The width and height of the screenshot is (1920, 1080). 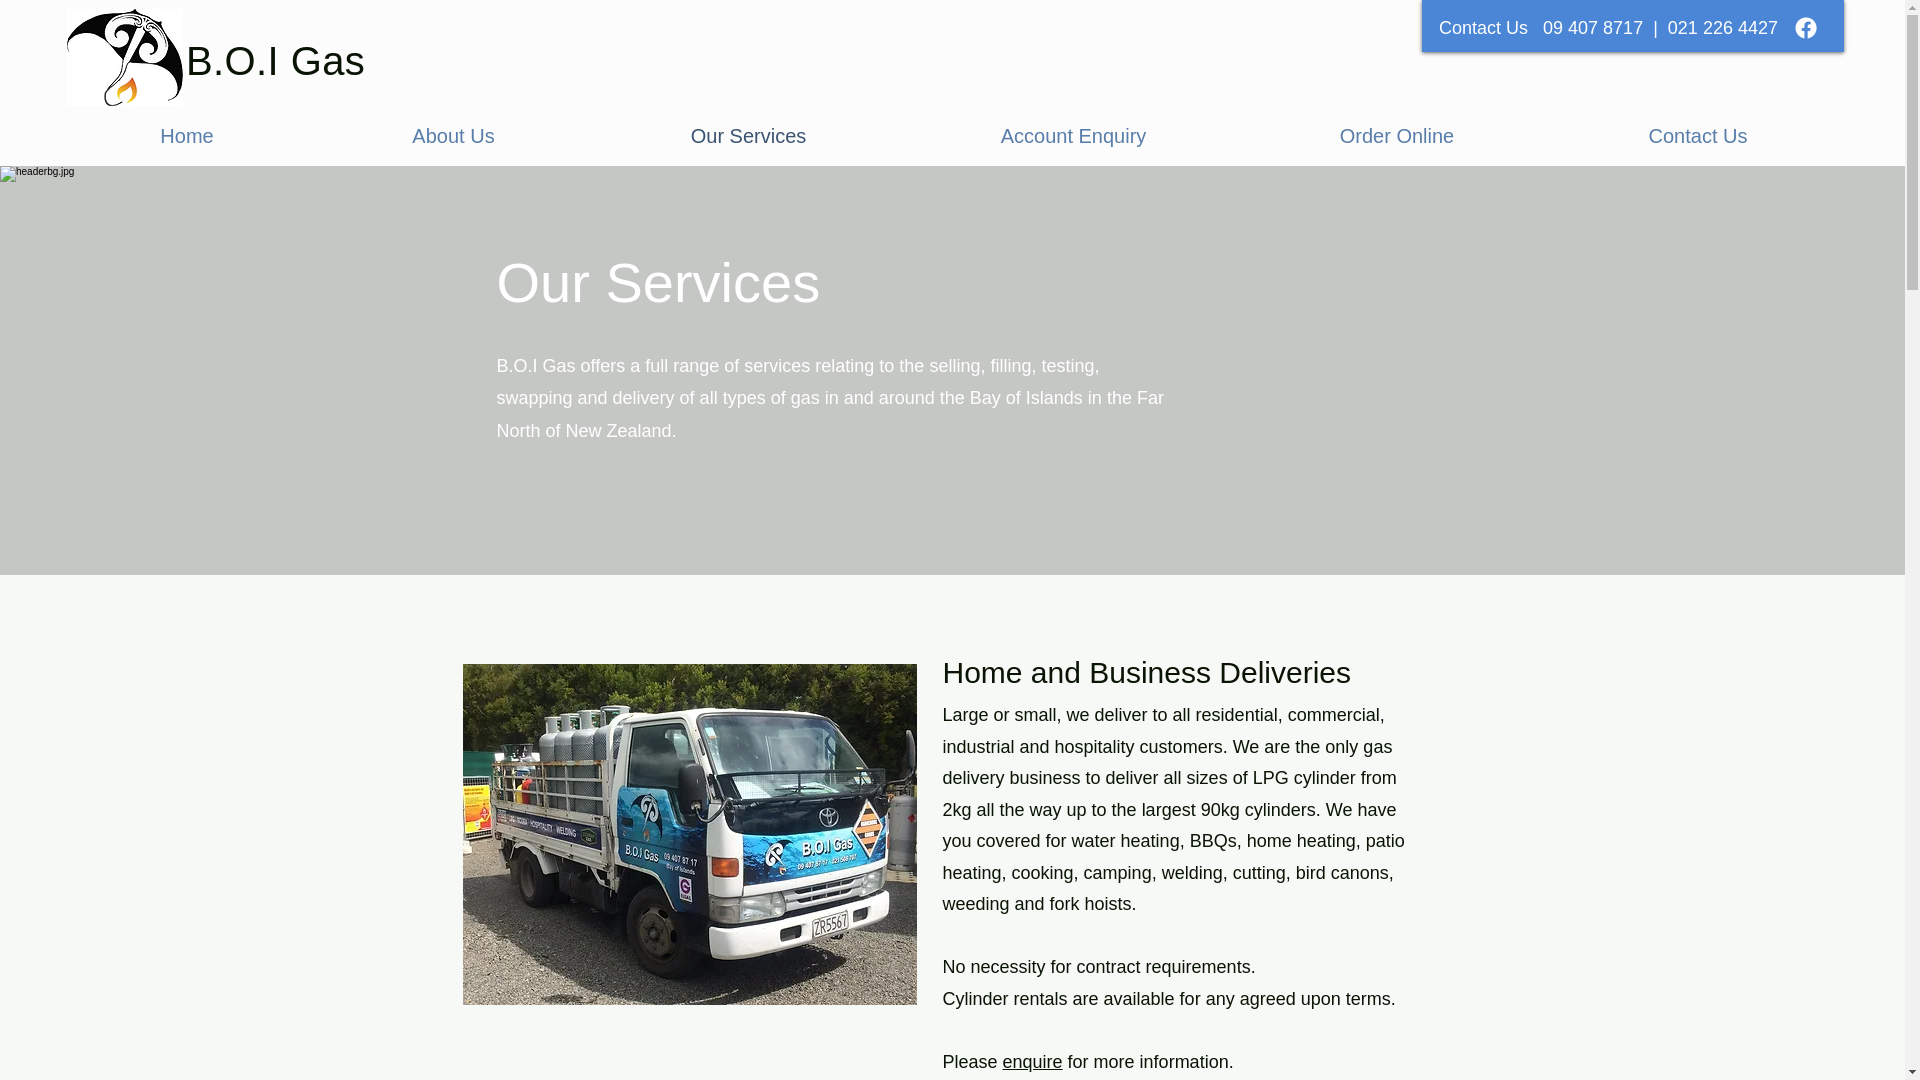 What do you see at coordinates (1396, 136) in the screenshot?
I see `Order Online` at bounding box center [1396, 136].